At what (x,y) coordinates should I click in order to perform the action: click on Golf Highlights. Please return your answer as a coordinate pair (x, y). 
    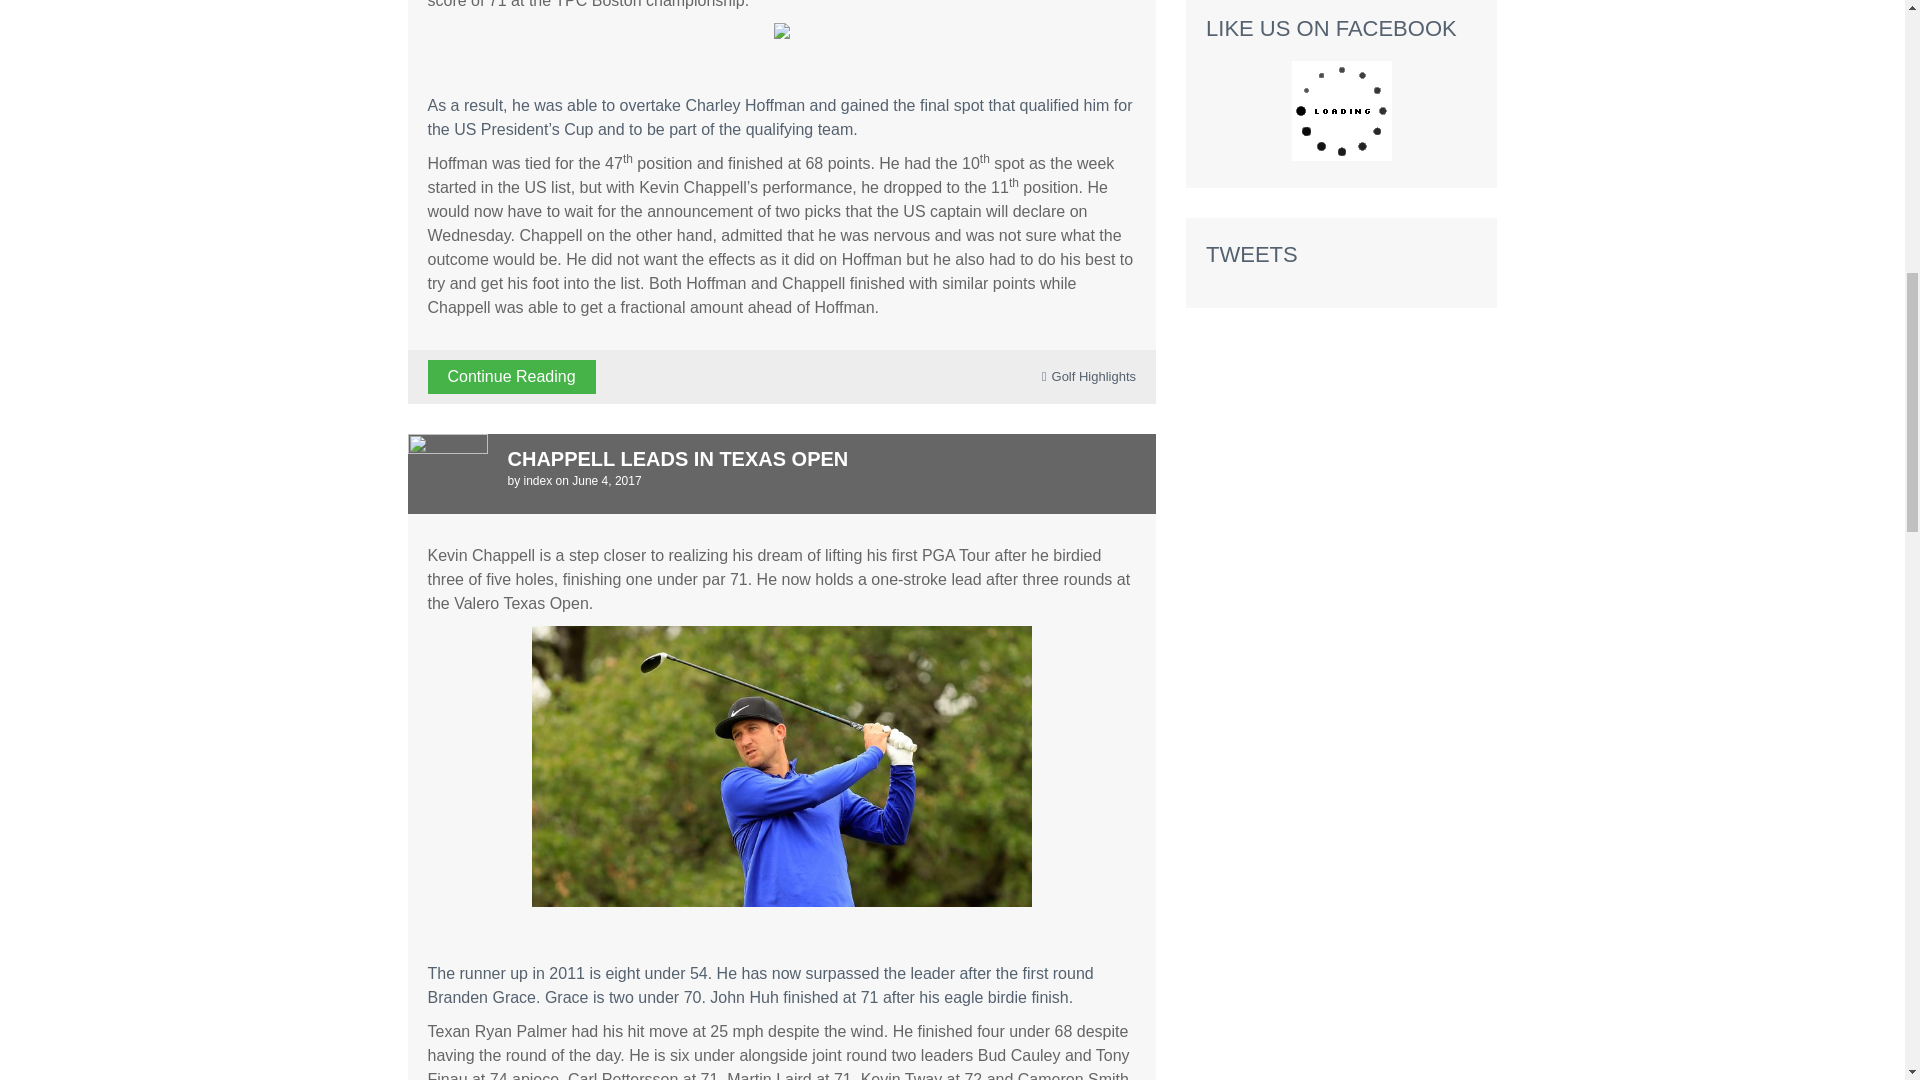
    Looking at the image, I should click on (1094, 376).